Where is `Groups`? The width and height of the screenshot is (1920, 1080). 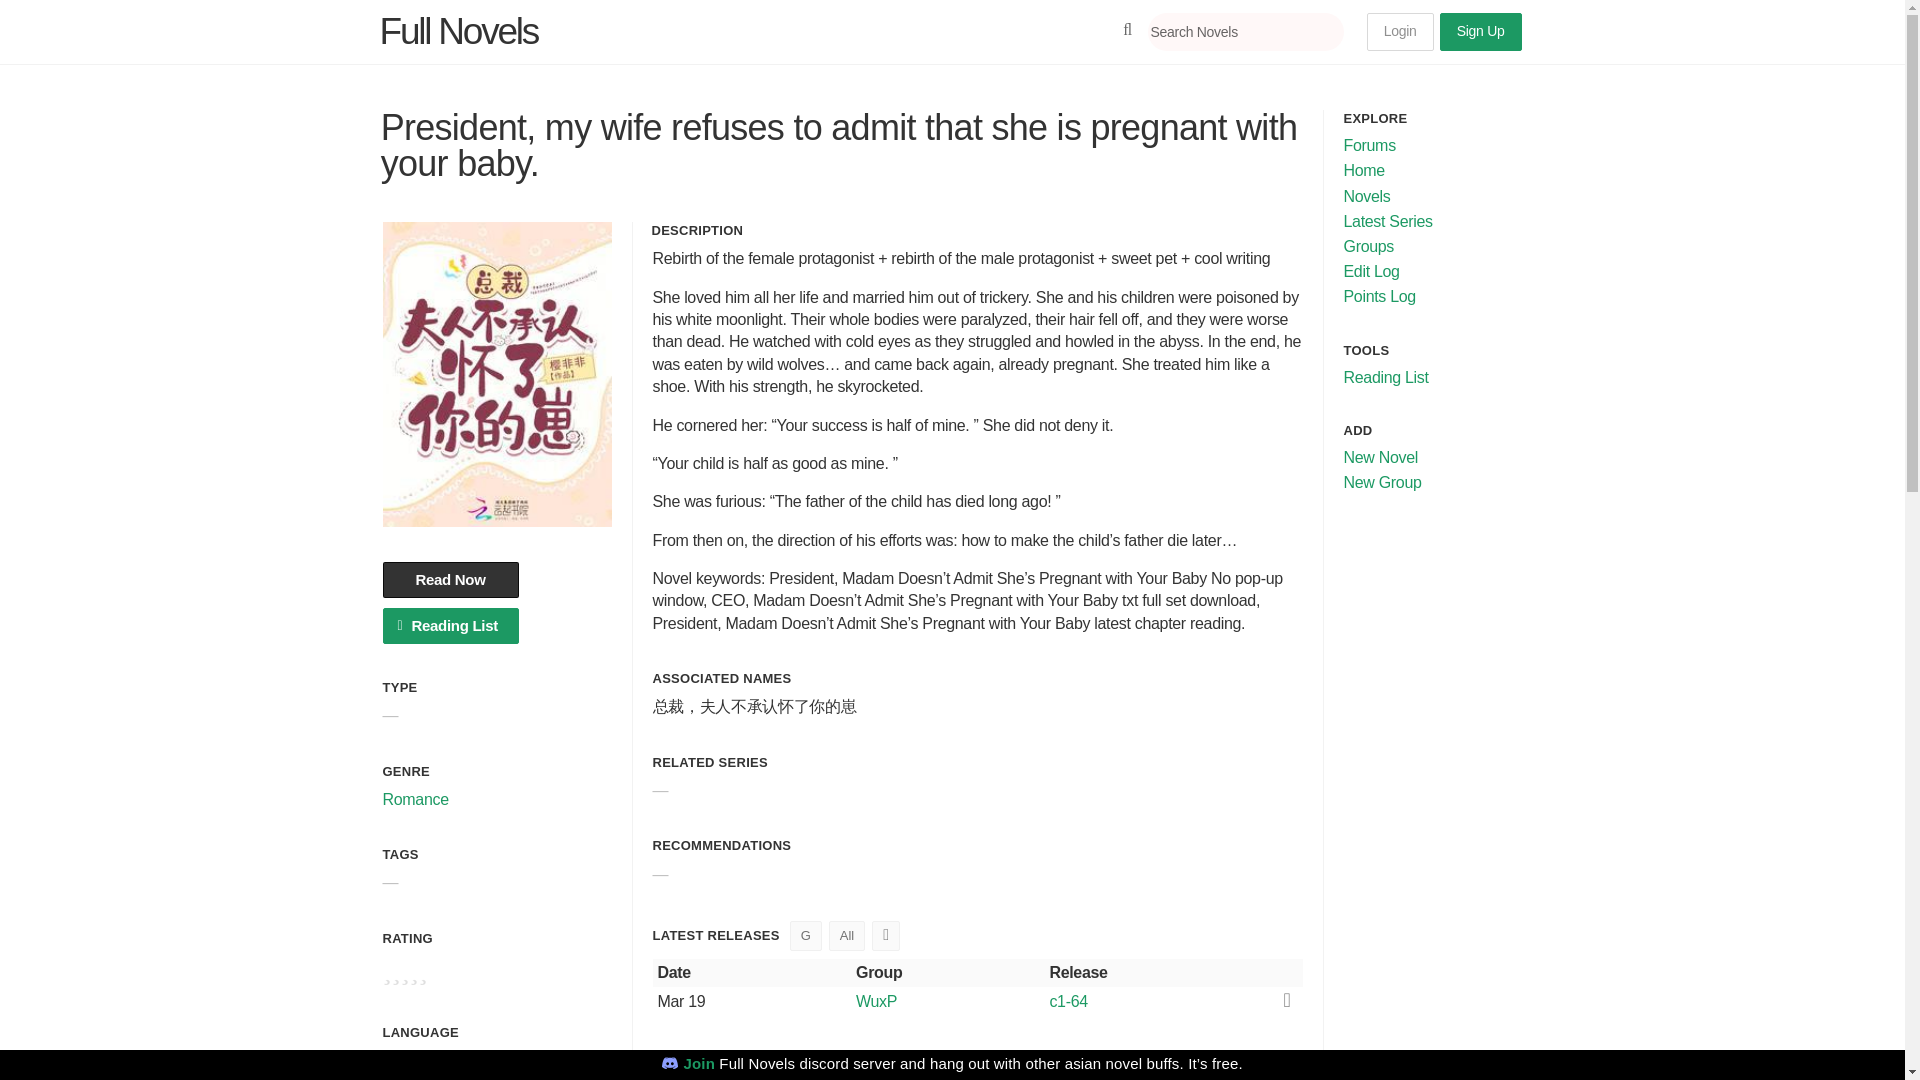
Groups is located at coordinates (1370, 246).